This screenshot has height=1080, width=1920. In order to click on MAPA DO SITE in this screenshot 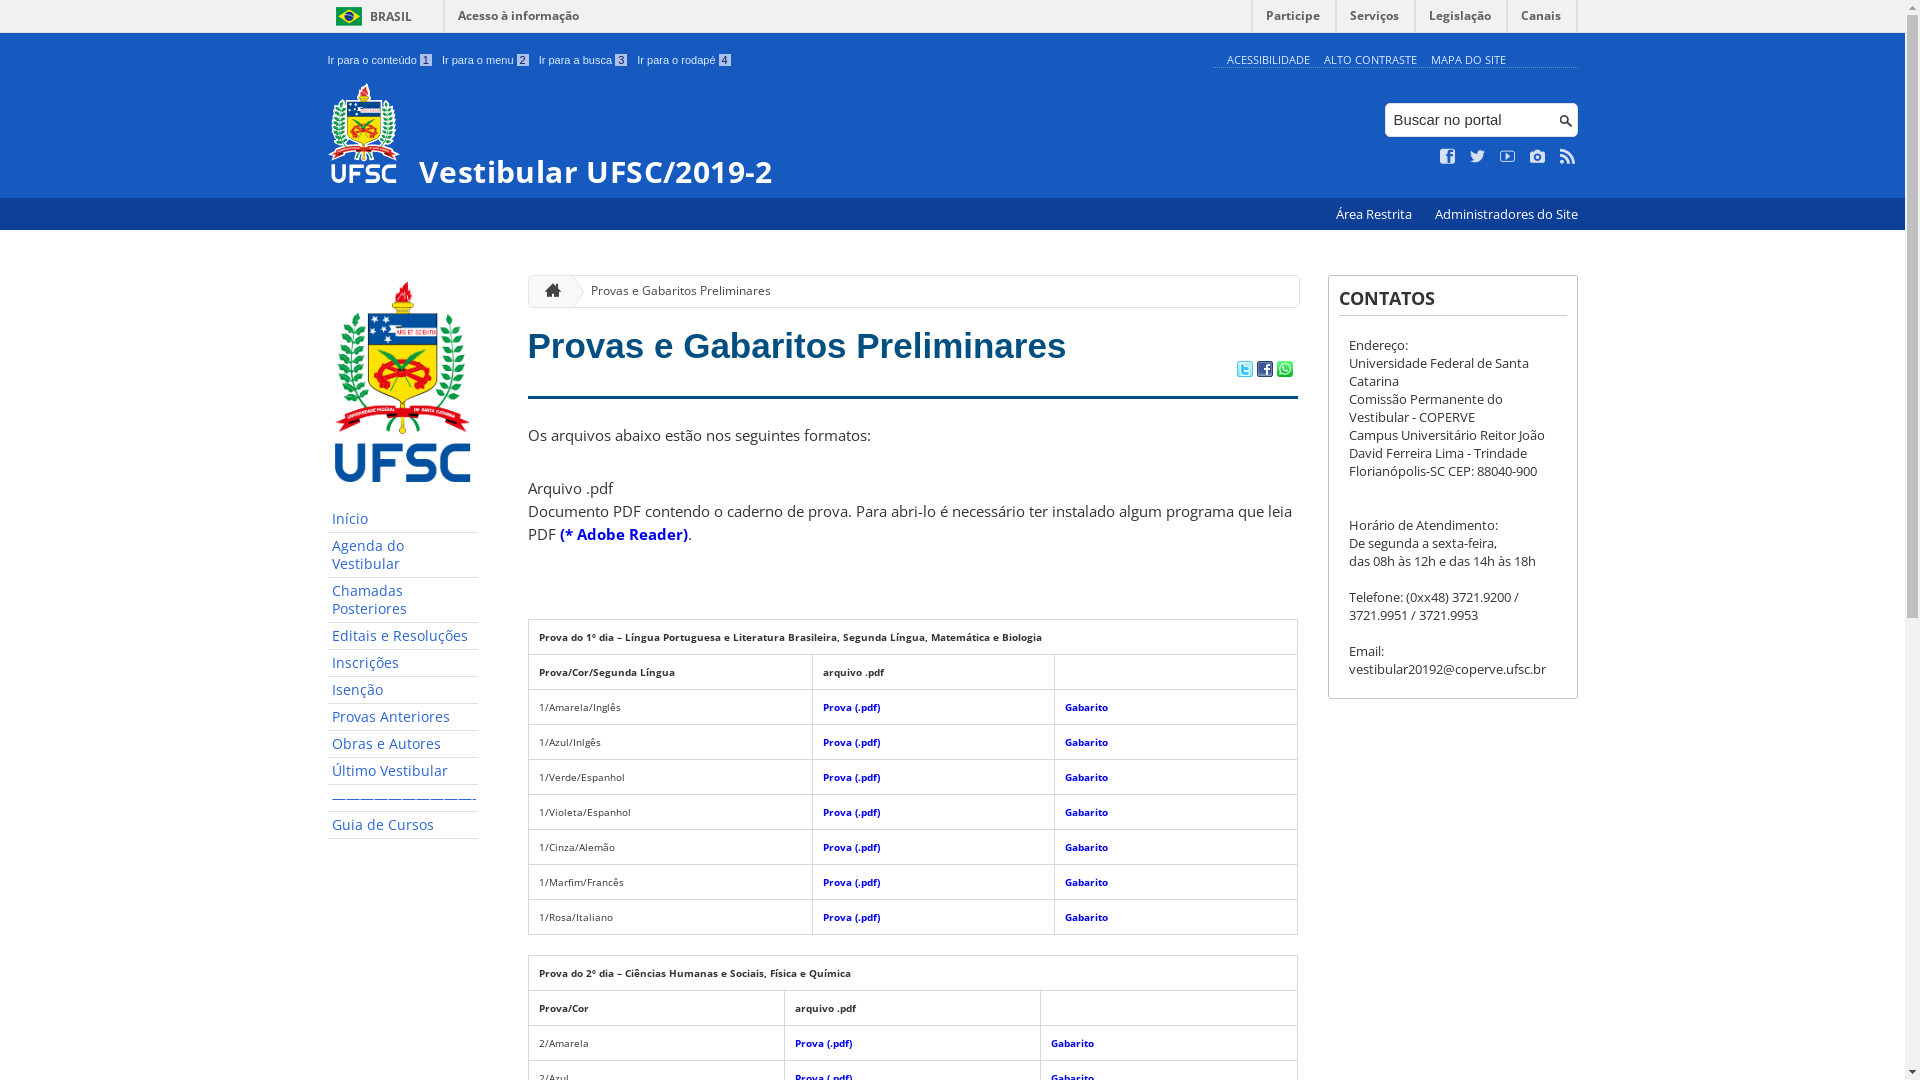, I will do `click(1468, 60)`.